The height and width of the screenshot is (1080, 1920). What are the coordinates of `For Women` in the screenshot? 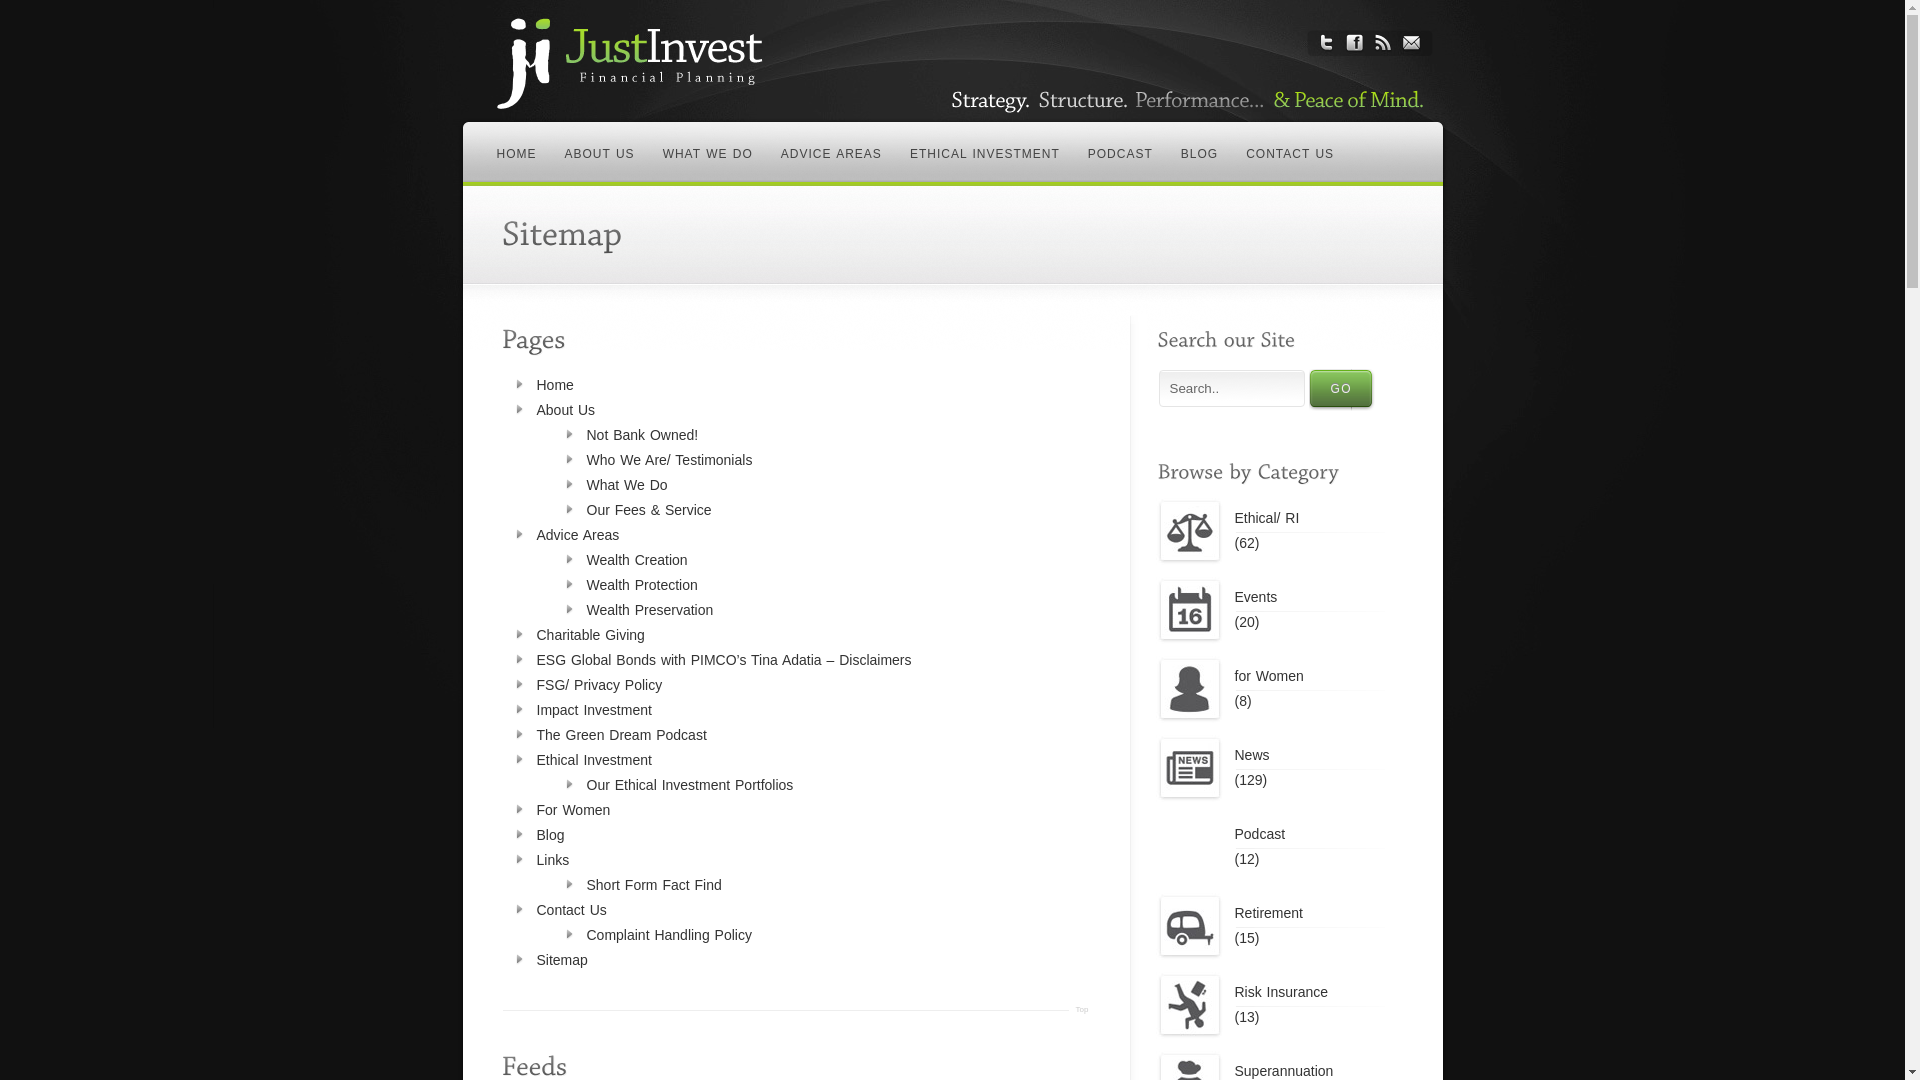 It's located at (573, 810).